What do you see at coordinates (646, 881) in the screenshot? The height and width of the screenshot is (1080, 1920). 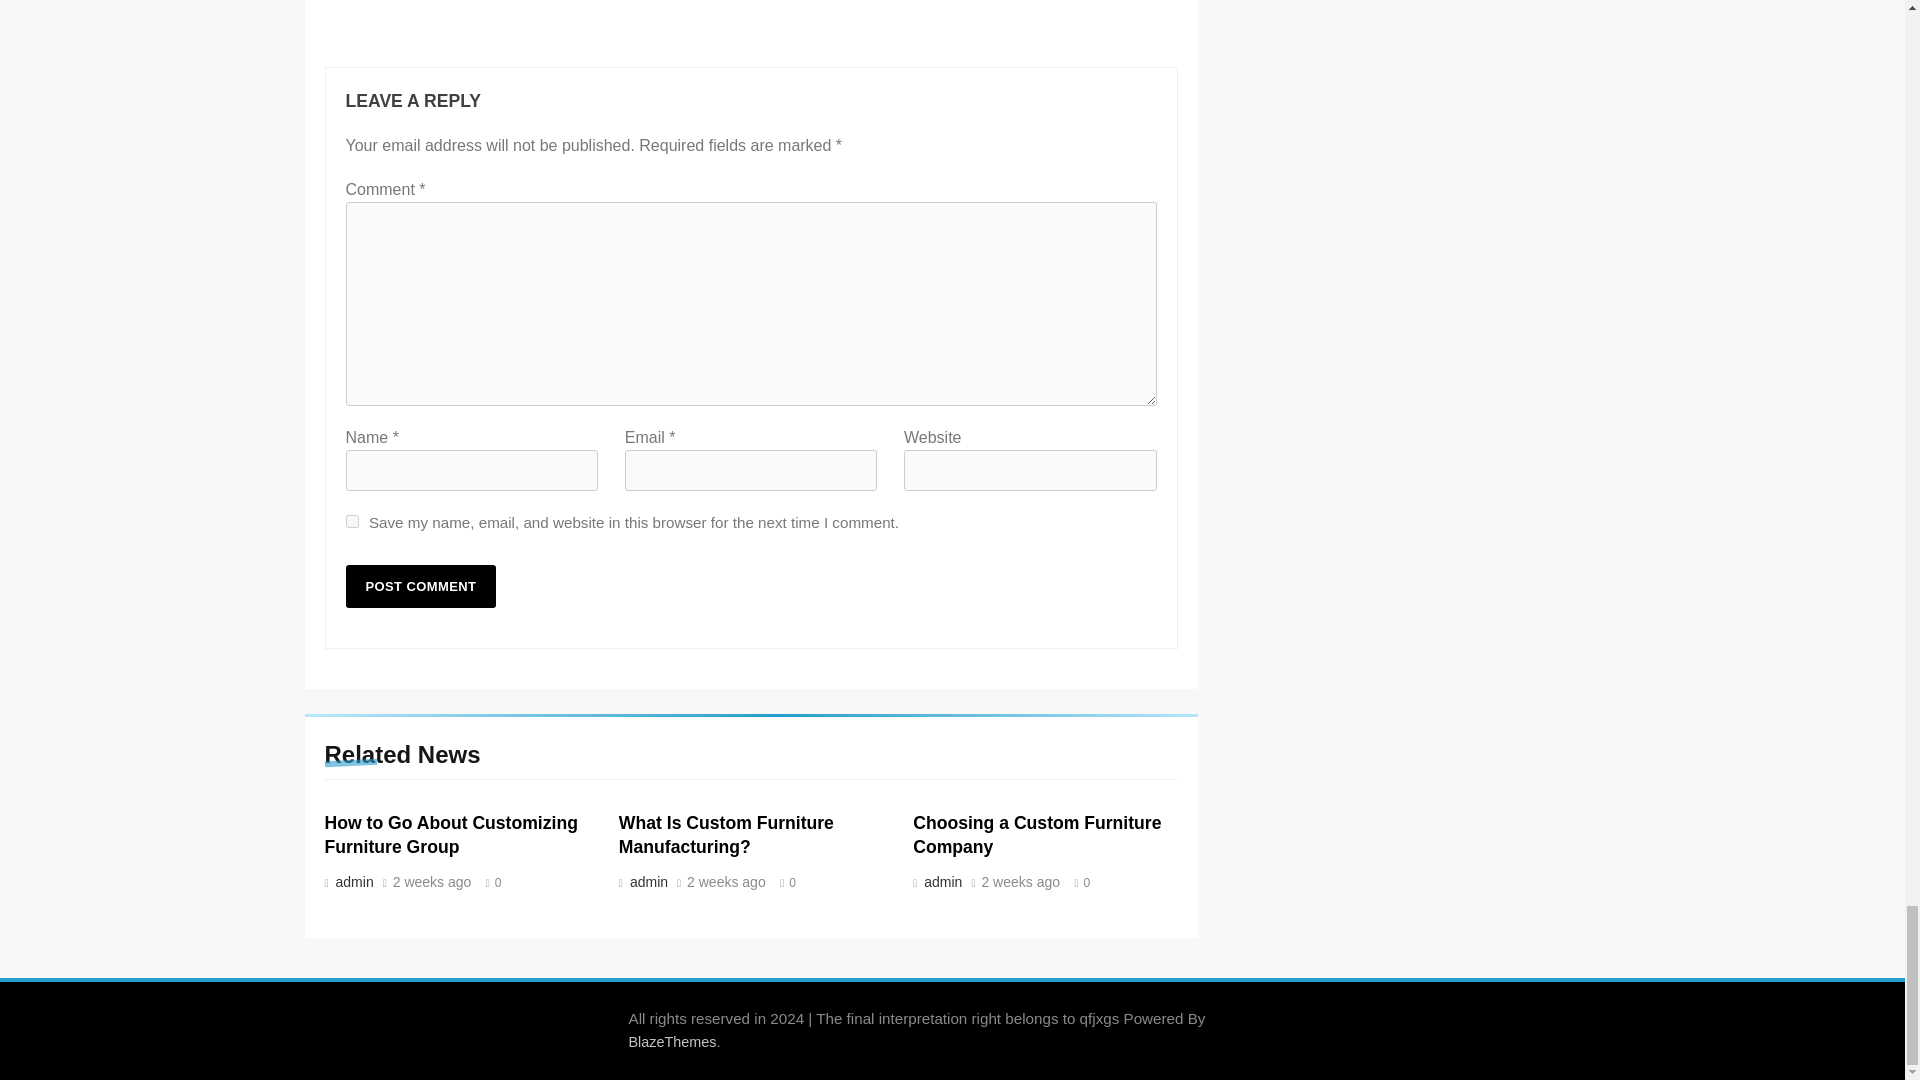 I see `admin` at bounding box center [646, 881].